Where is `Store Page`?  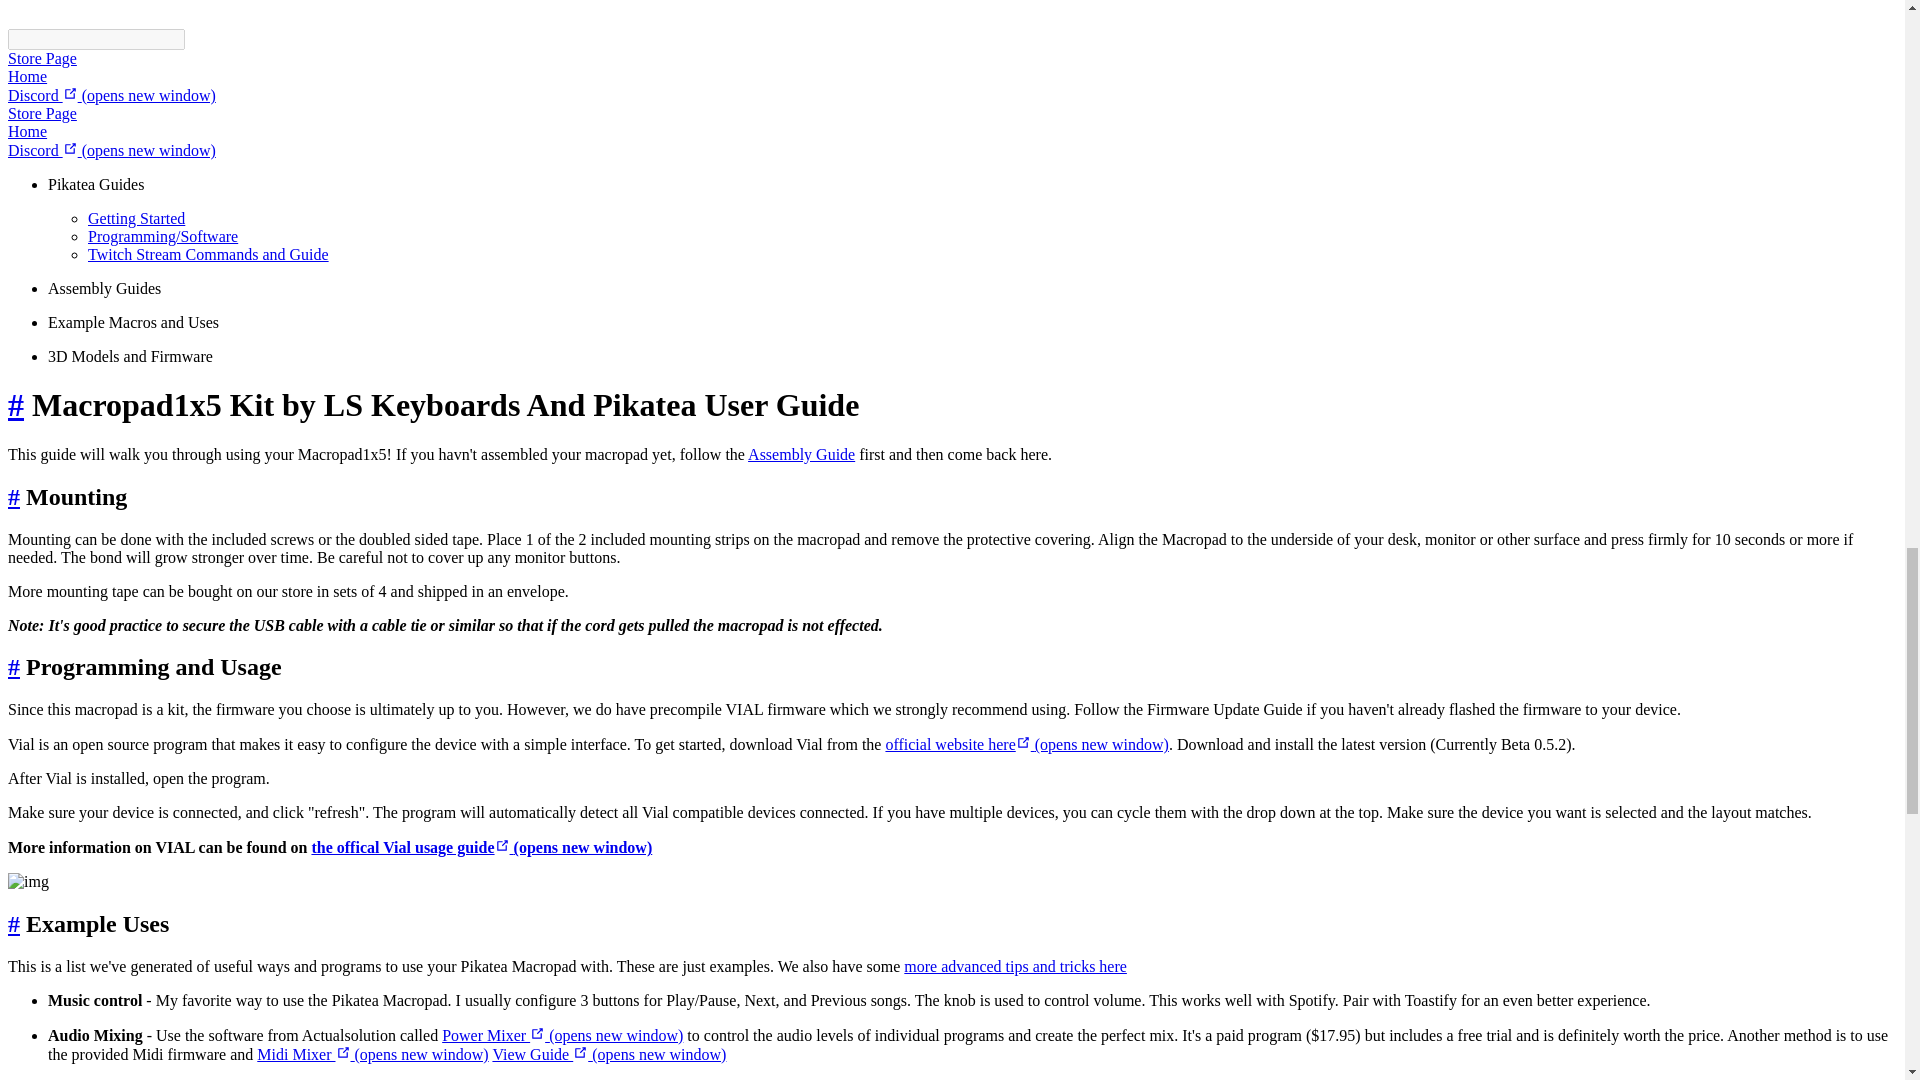 Store Page is located at coordinates (42, 113).